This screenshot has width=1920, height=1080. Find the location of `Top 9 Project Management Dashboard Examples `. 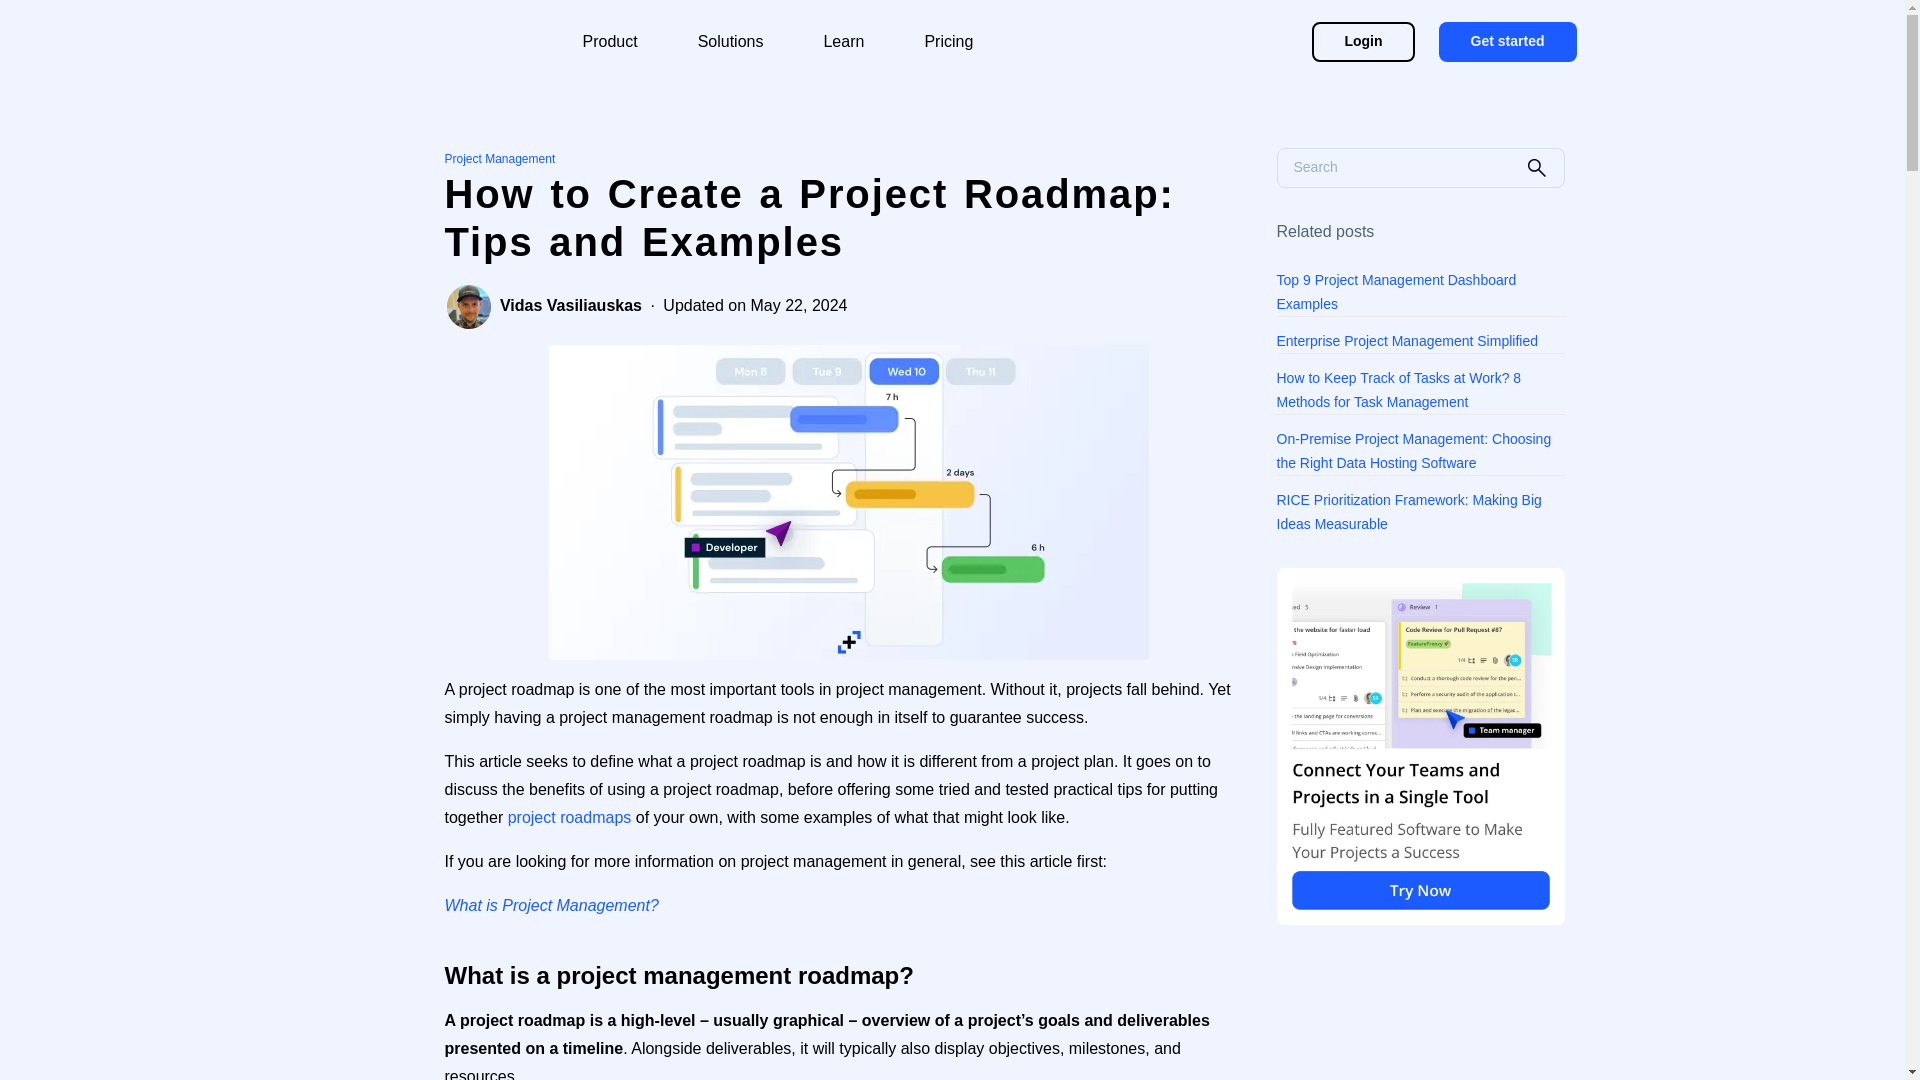

Top 9 Project Management Dashboard Examples  is located at coordinates (1420, 292).